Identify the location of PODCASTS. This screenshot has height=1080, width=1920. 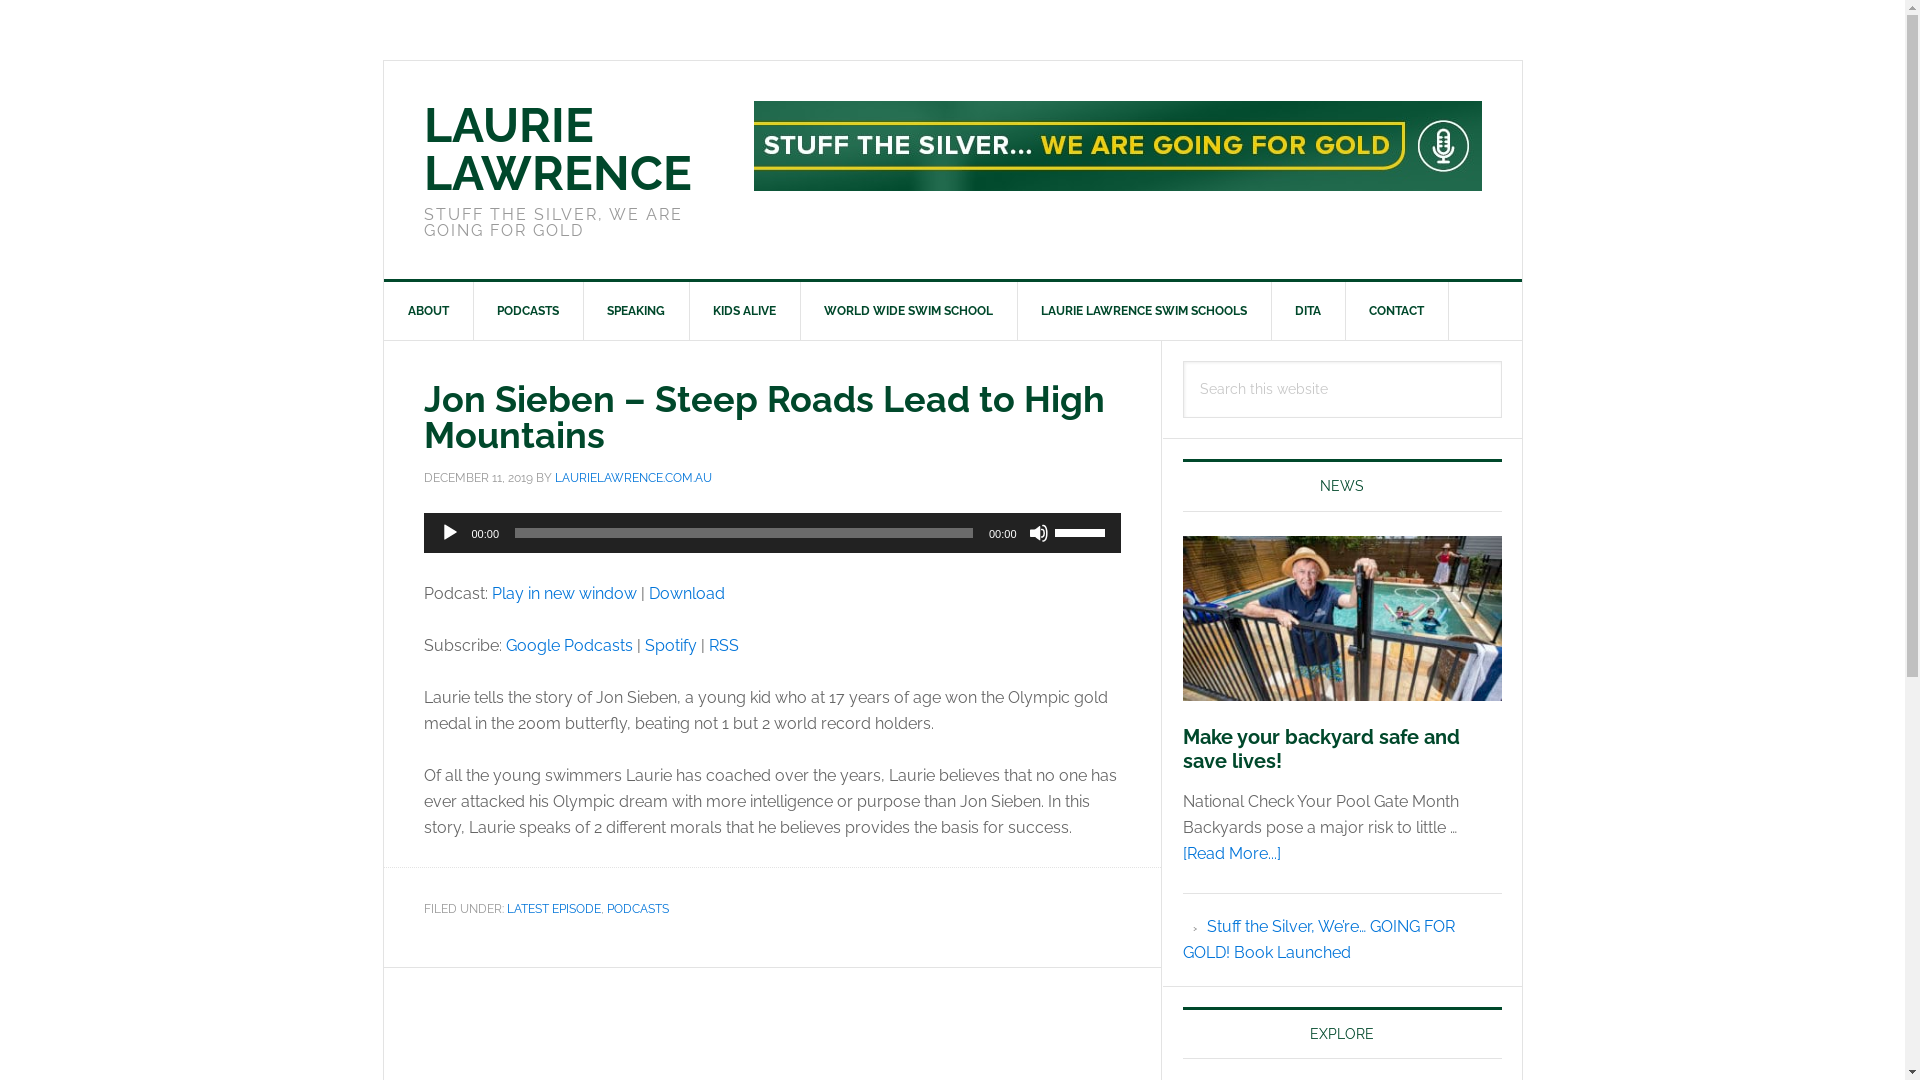
(637, 909).